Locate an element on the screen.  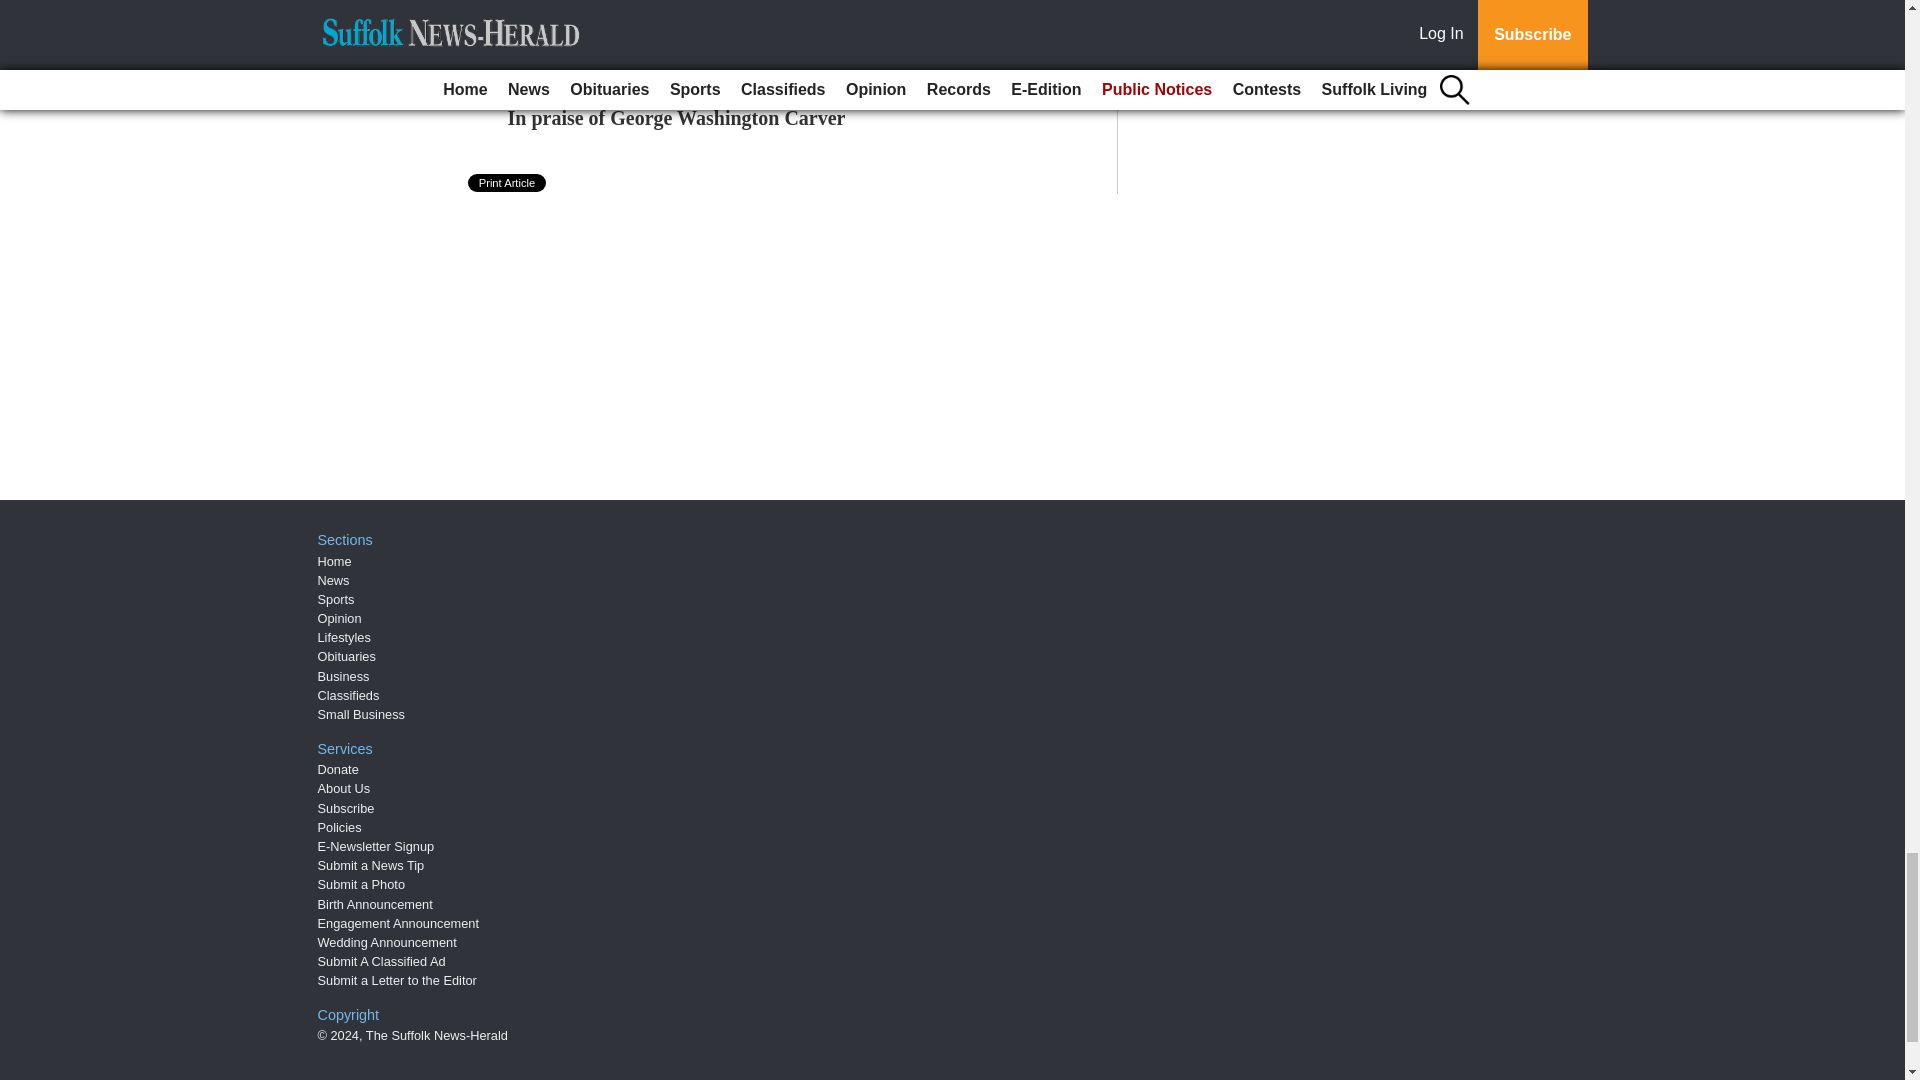
Good job on the AP test is located at coordinates (609, 49).